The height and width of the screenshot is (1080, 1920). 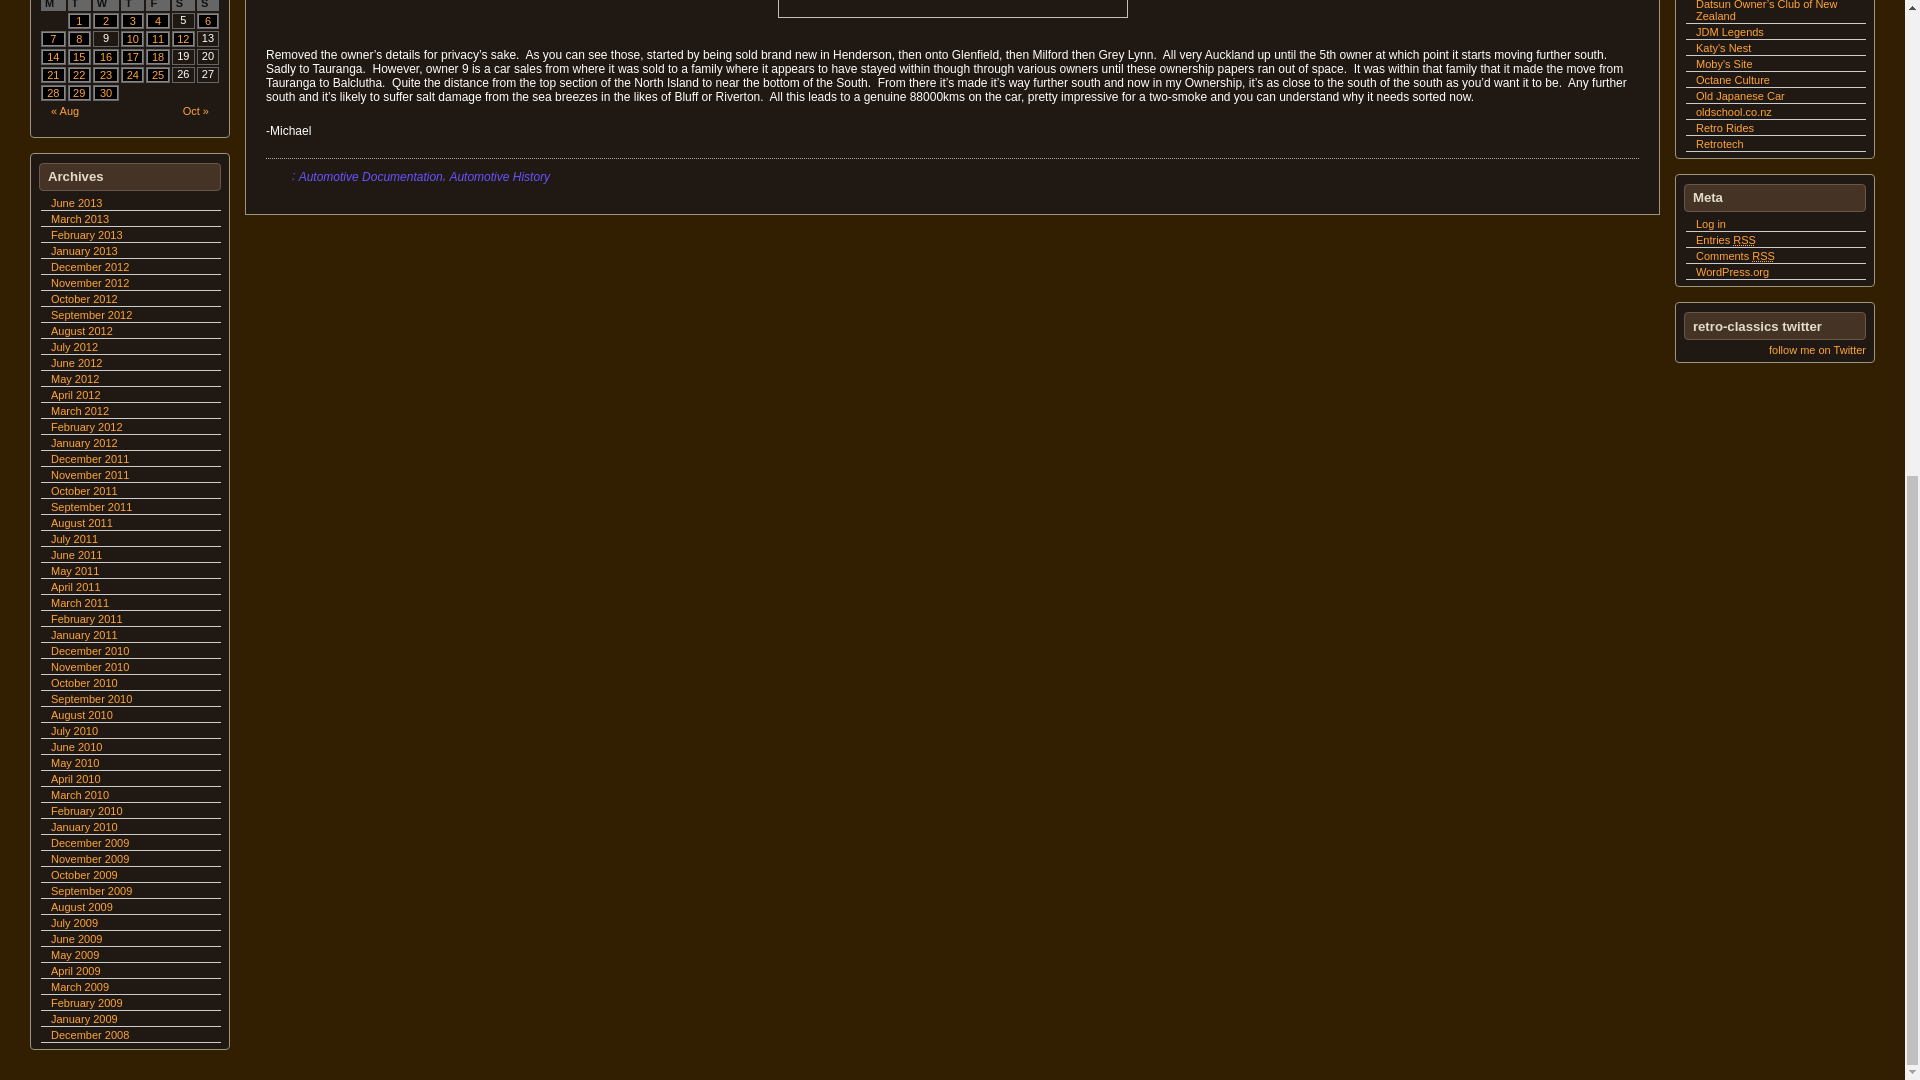 What do you see at coordinates (80, 21) in the screenshot?
I see `1` at bounding box center [80, 21].